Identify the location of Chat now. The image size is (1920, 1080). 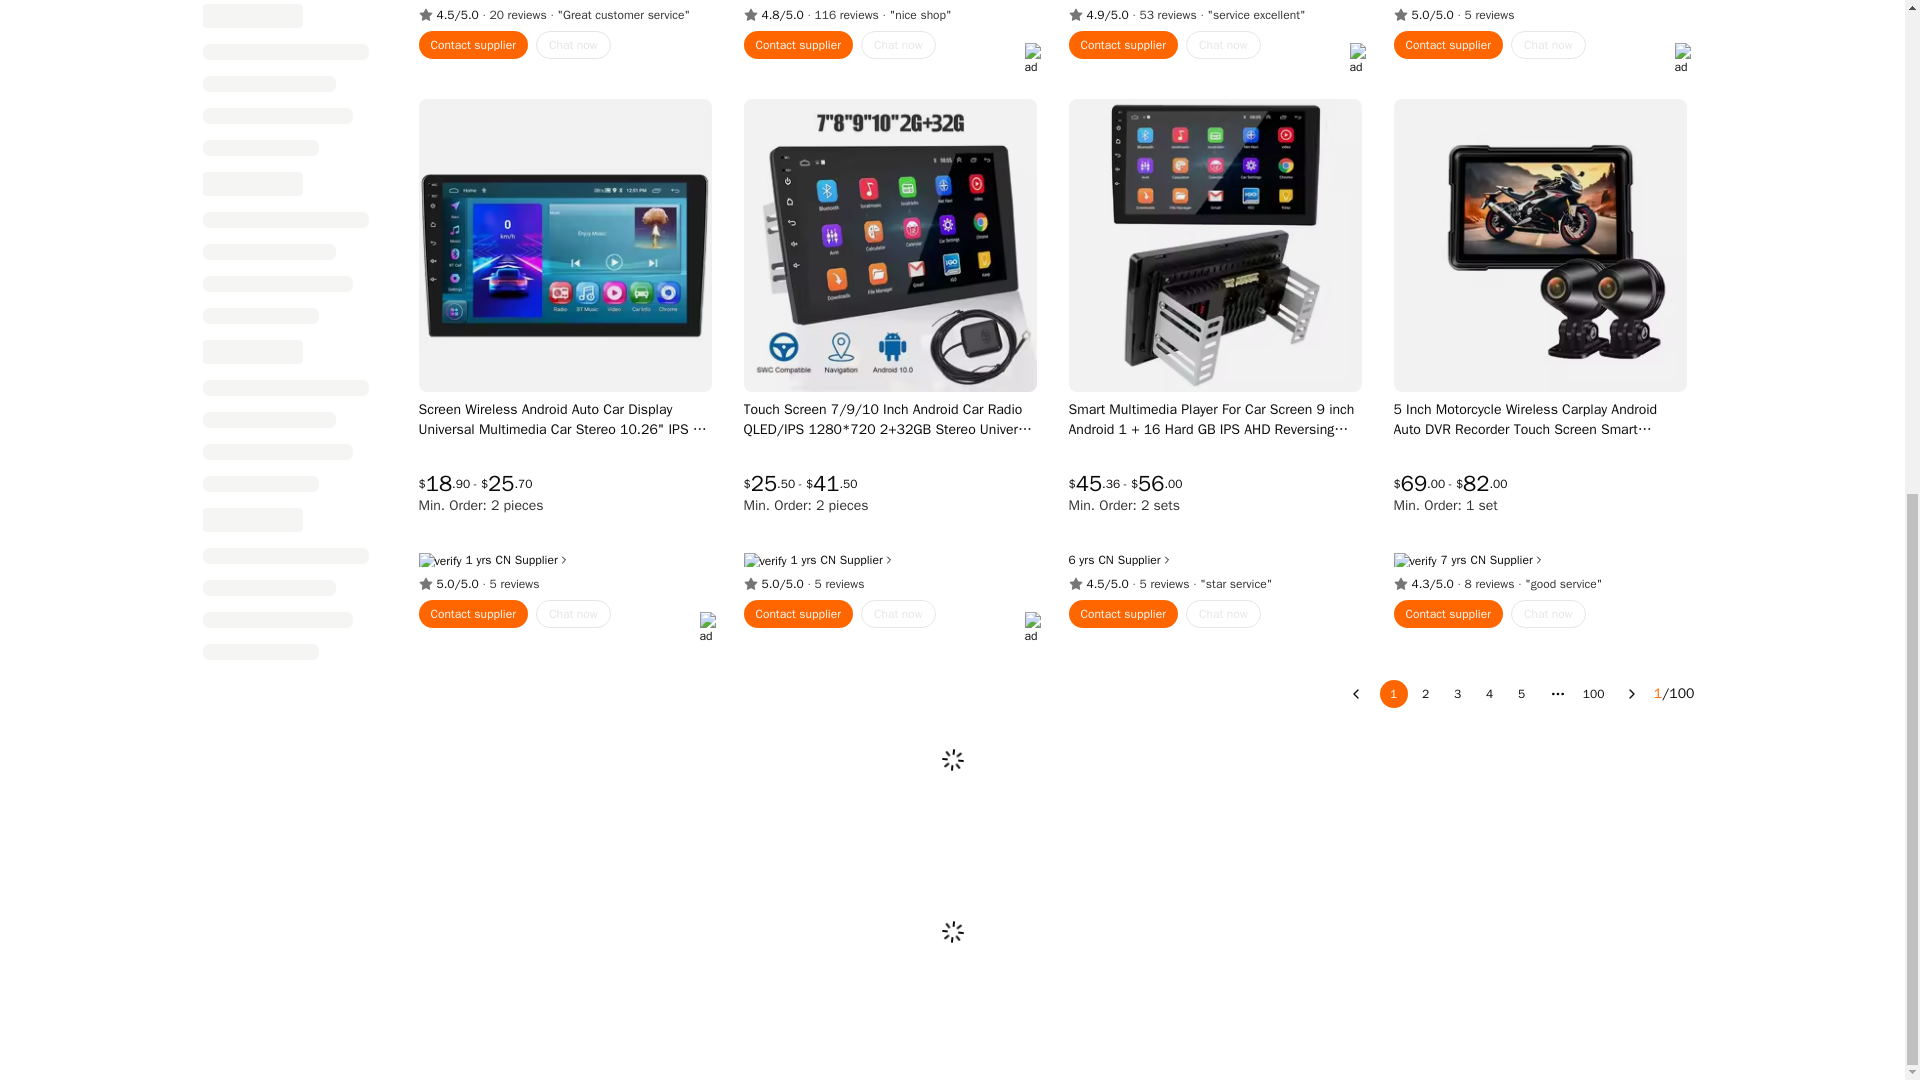
(1224, 45).